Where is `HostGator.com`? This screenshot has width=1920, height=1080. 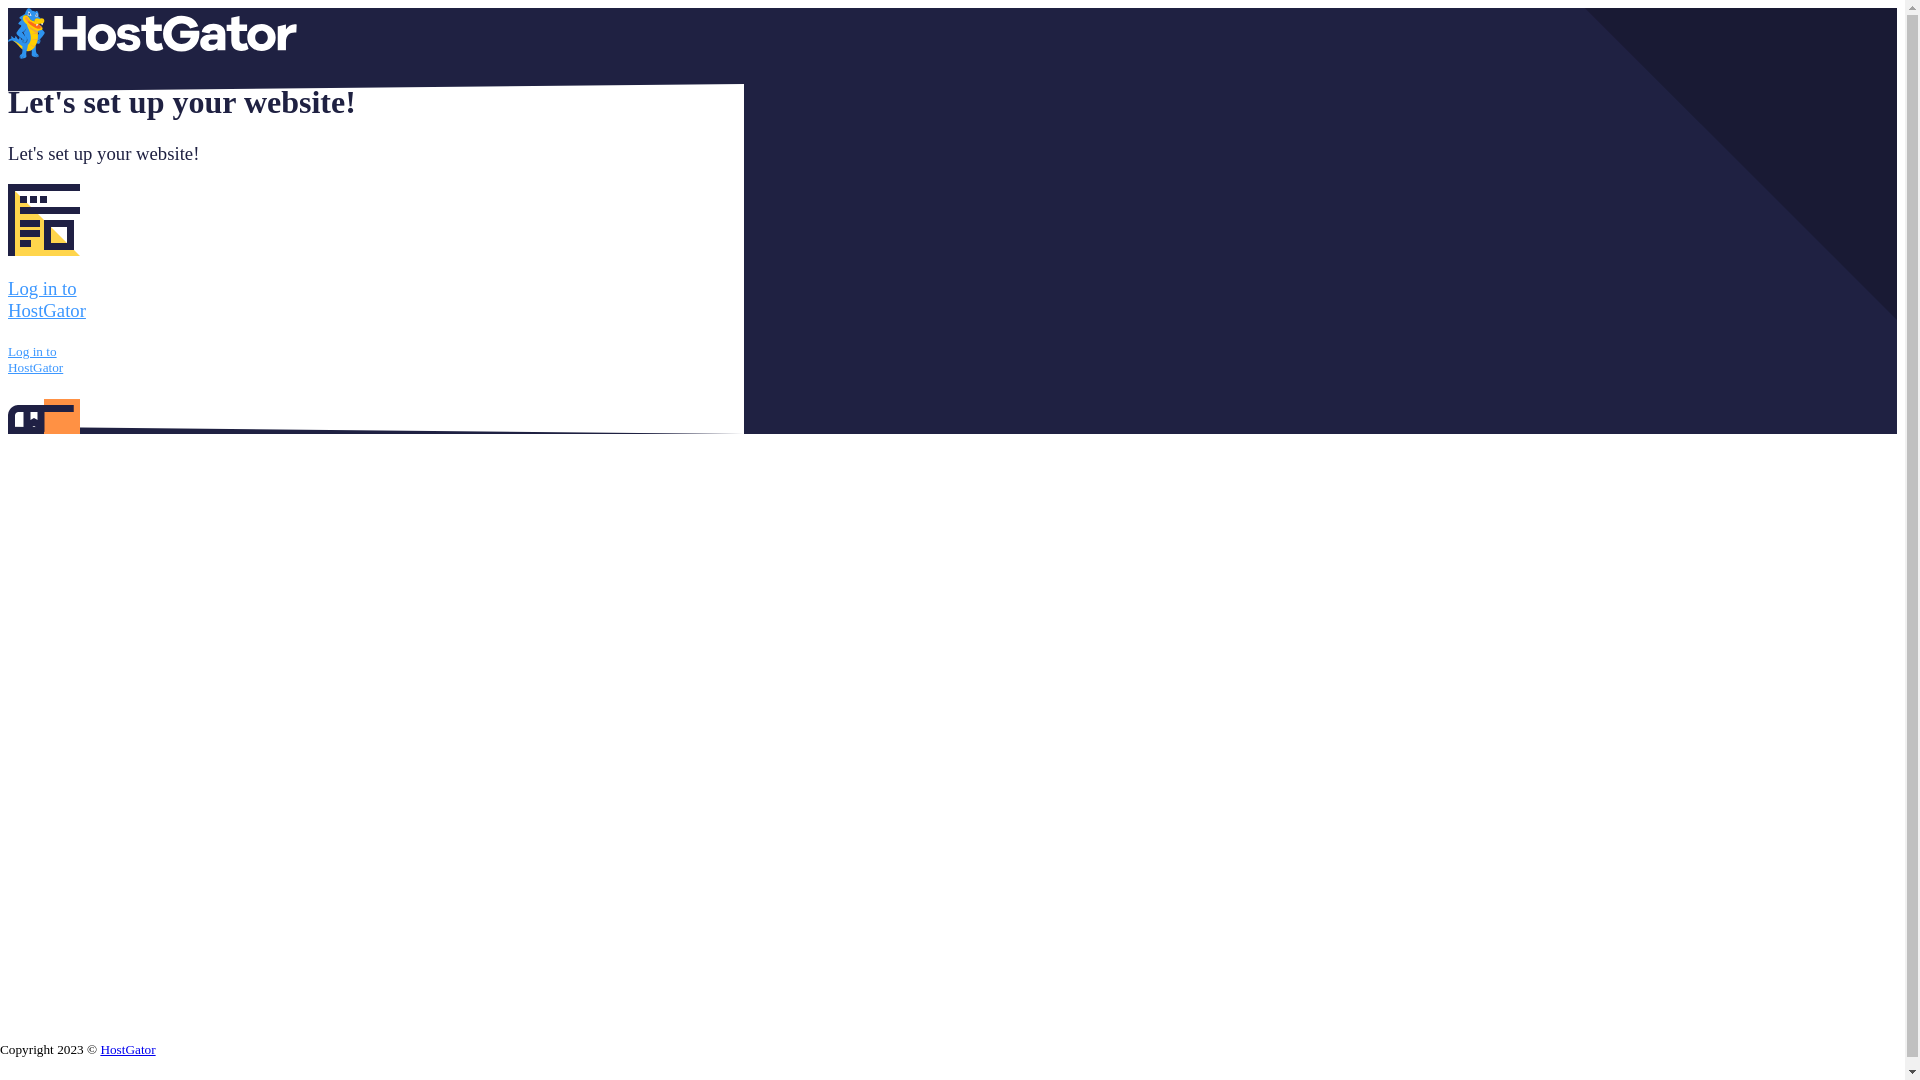 HostGator.com is located at coordinates (152, 54).